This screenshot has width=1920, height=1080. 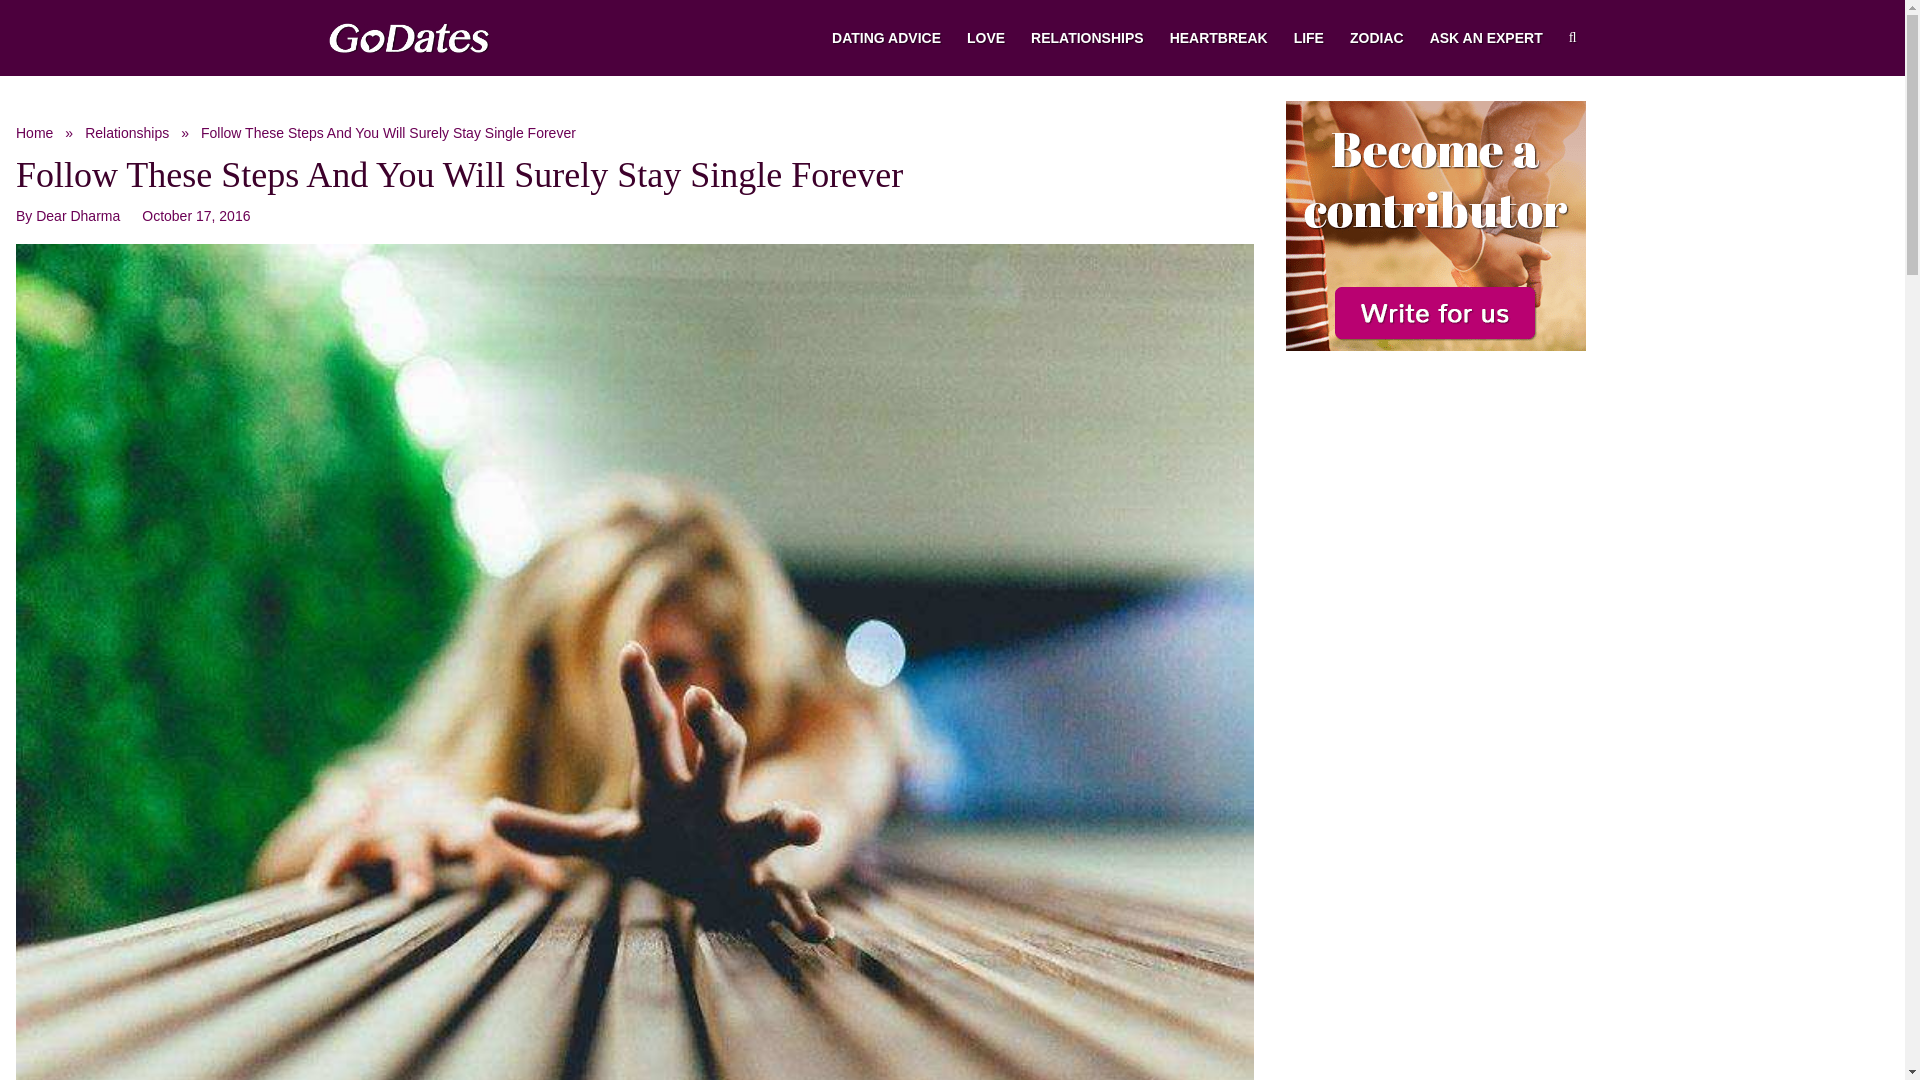 I want to click on Relationships, so click(x=126, y=132).